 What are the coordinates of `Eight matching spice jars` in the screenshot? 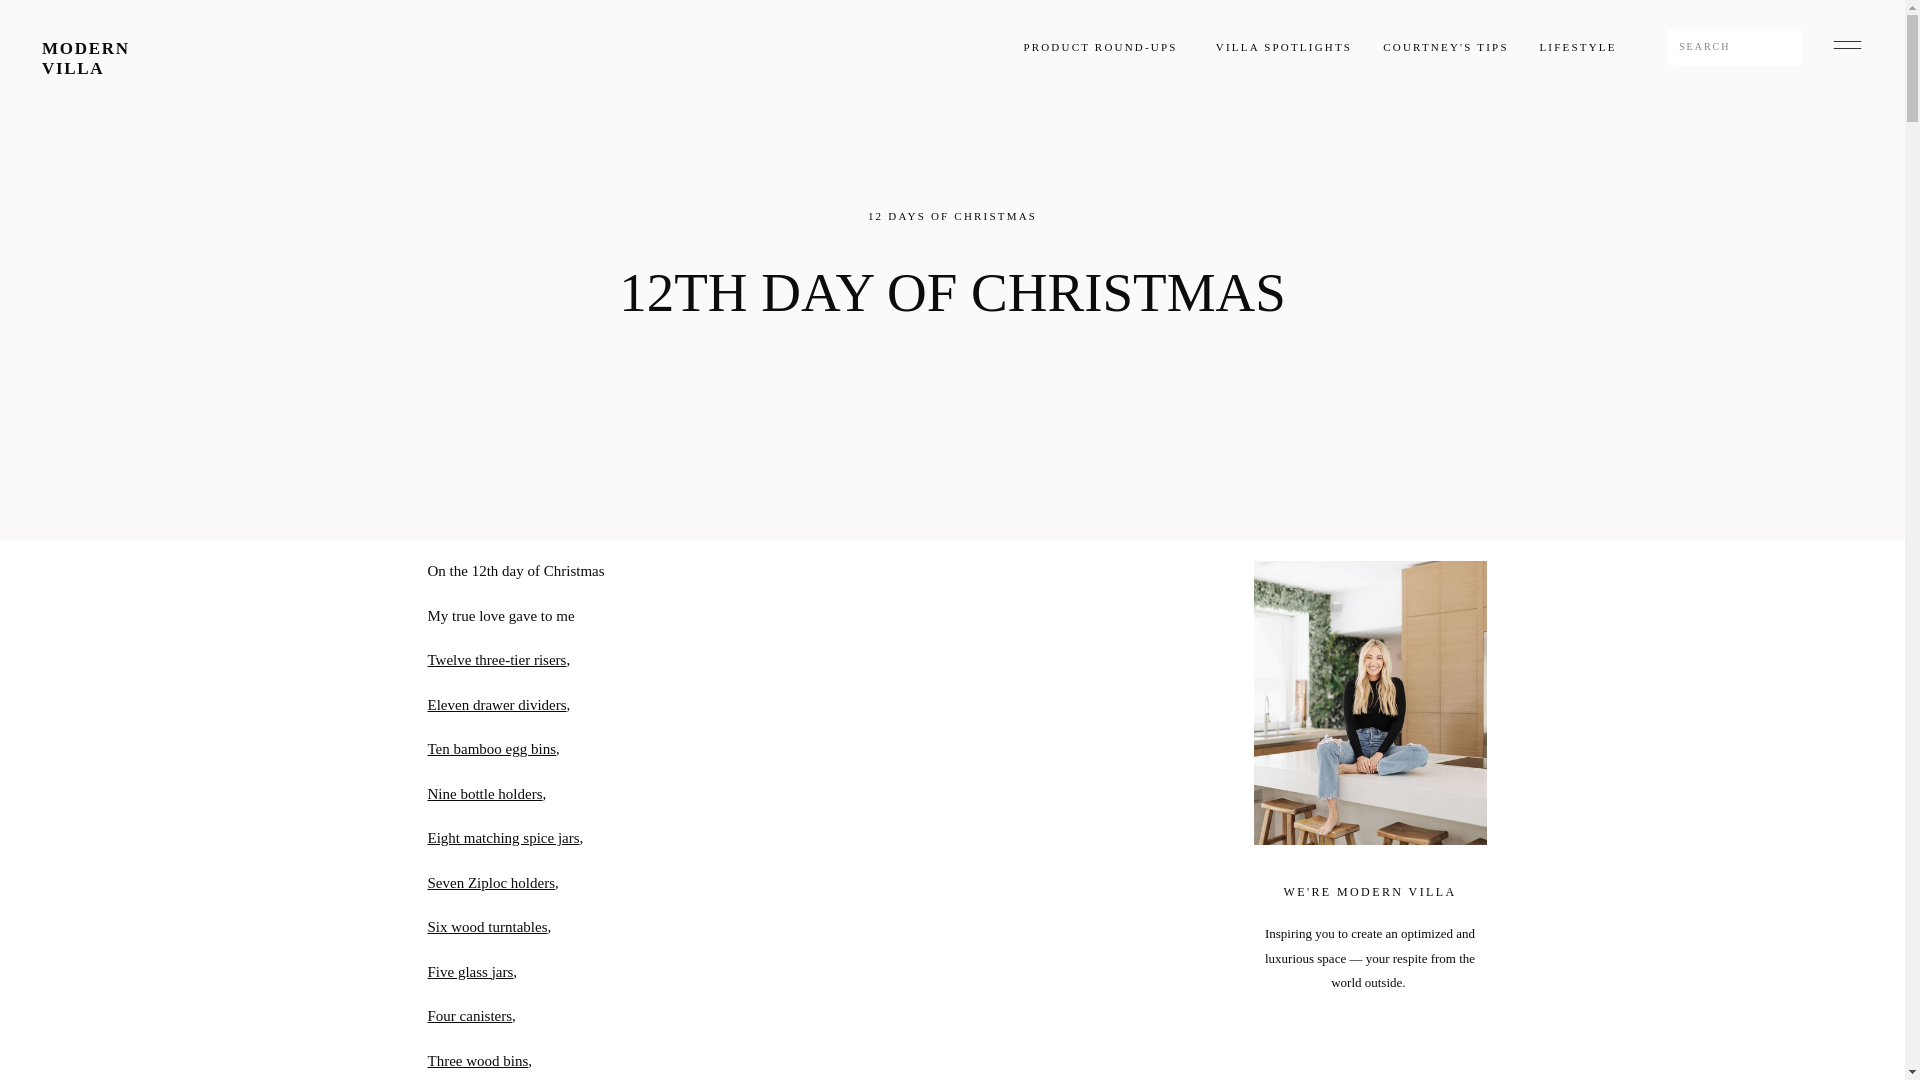 It's located at (504, 838).